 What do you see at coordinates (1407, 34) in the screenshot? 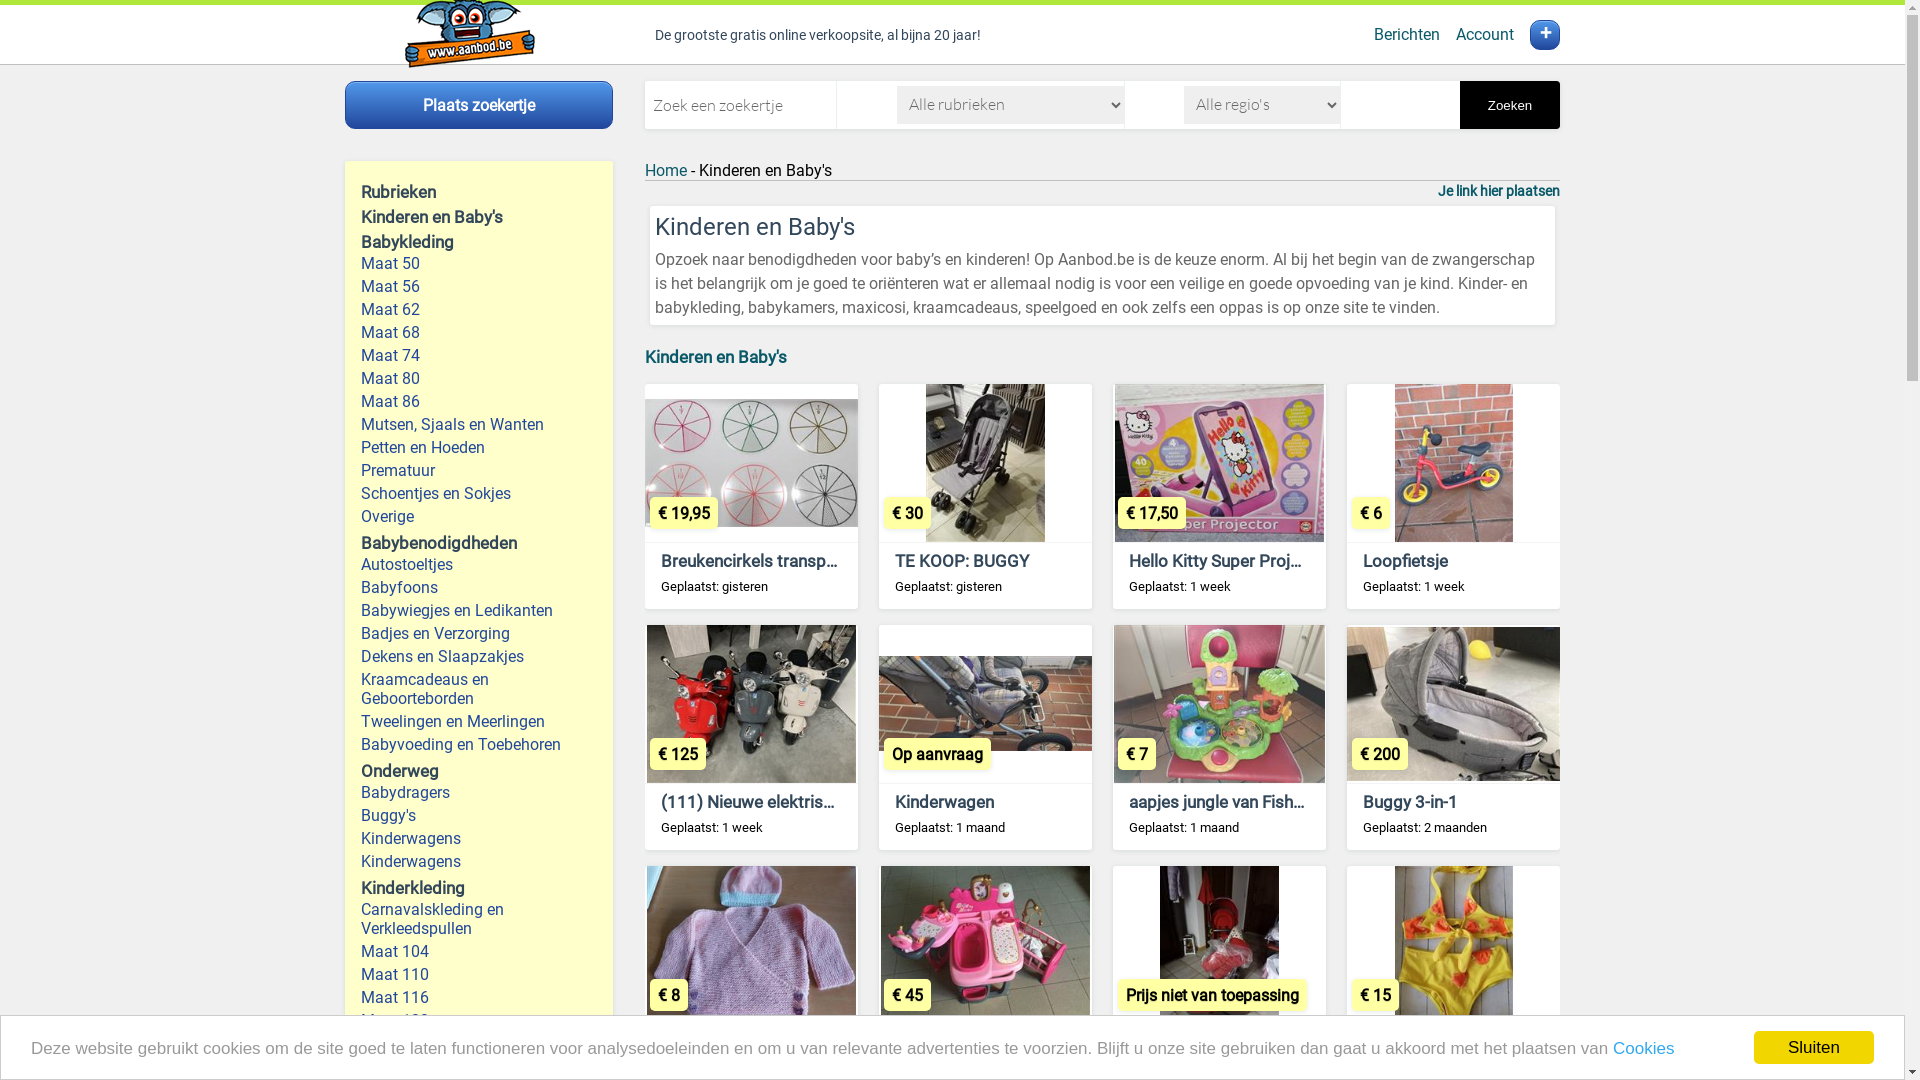
I see `Berichten` at bounding box center [1407, 34].